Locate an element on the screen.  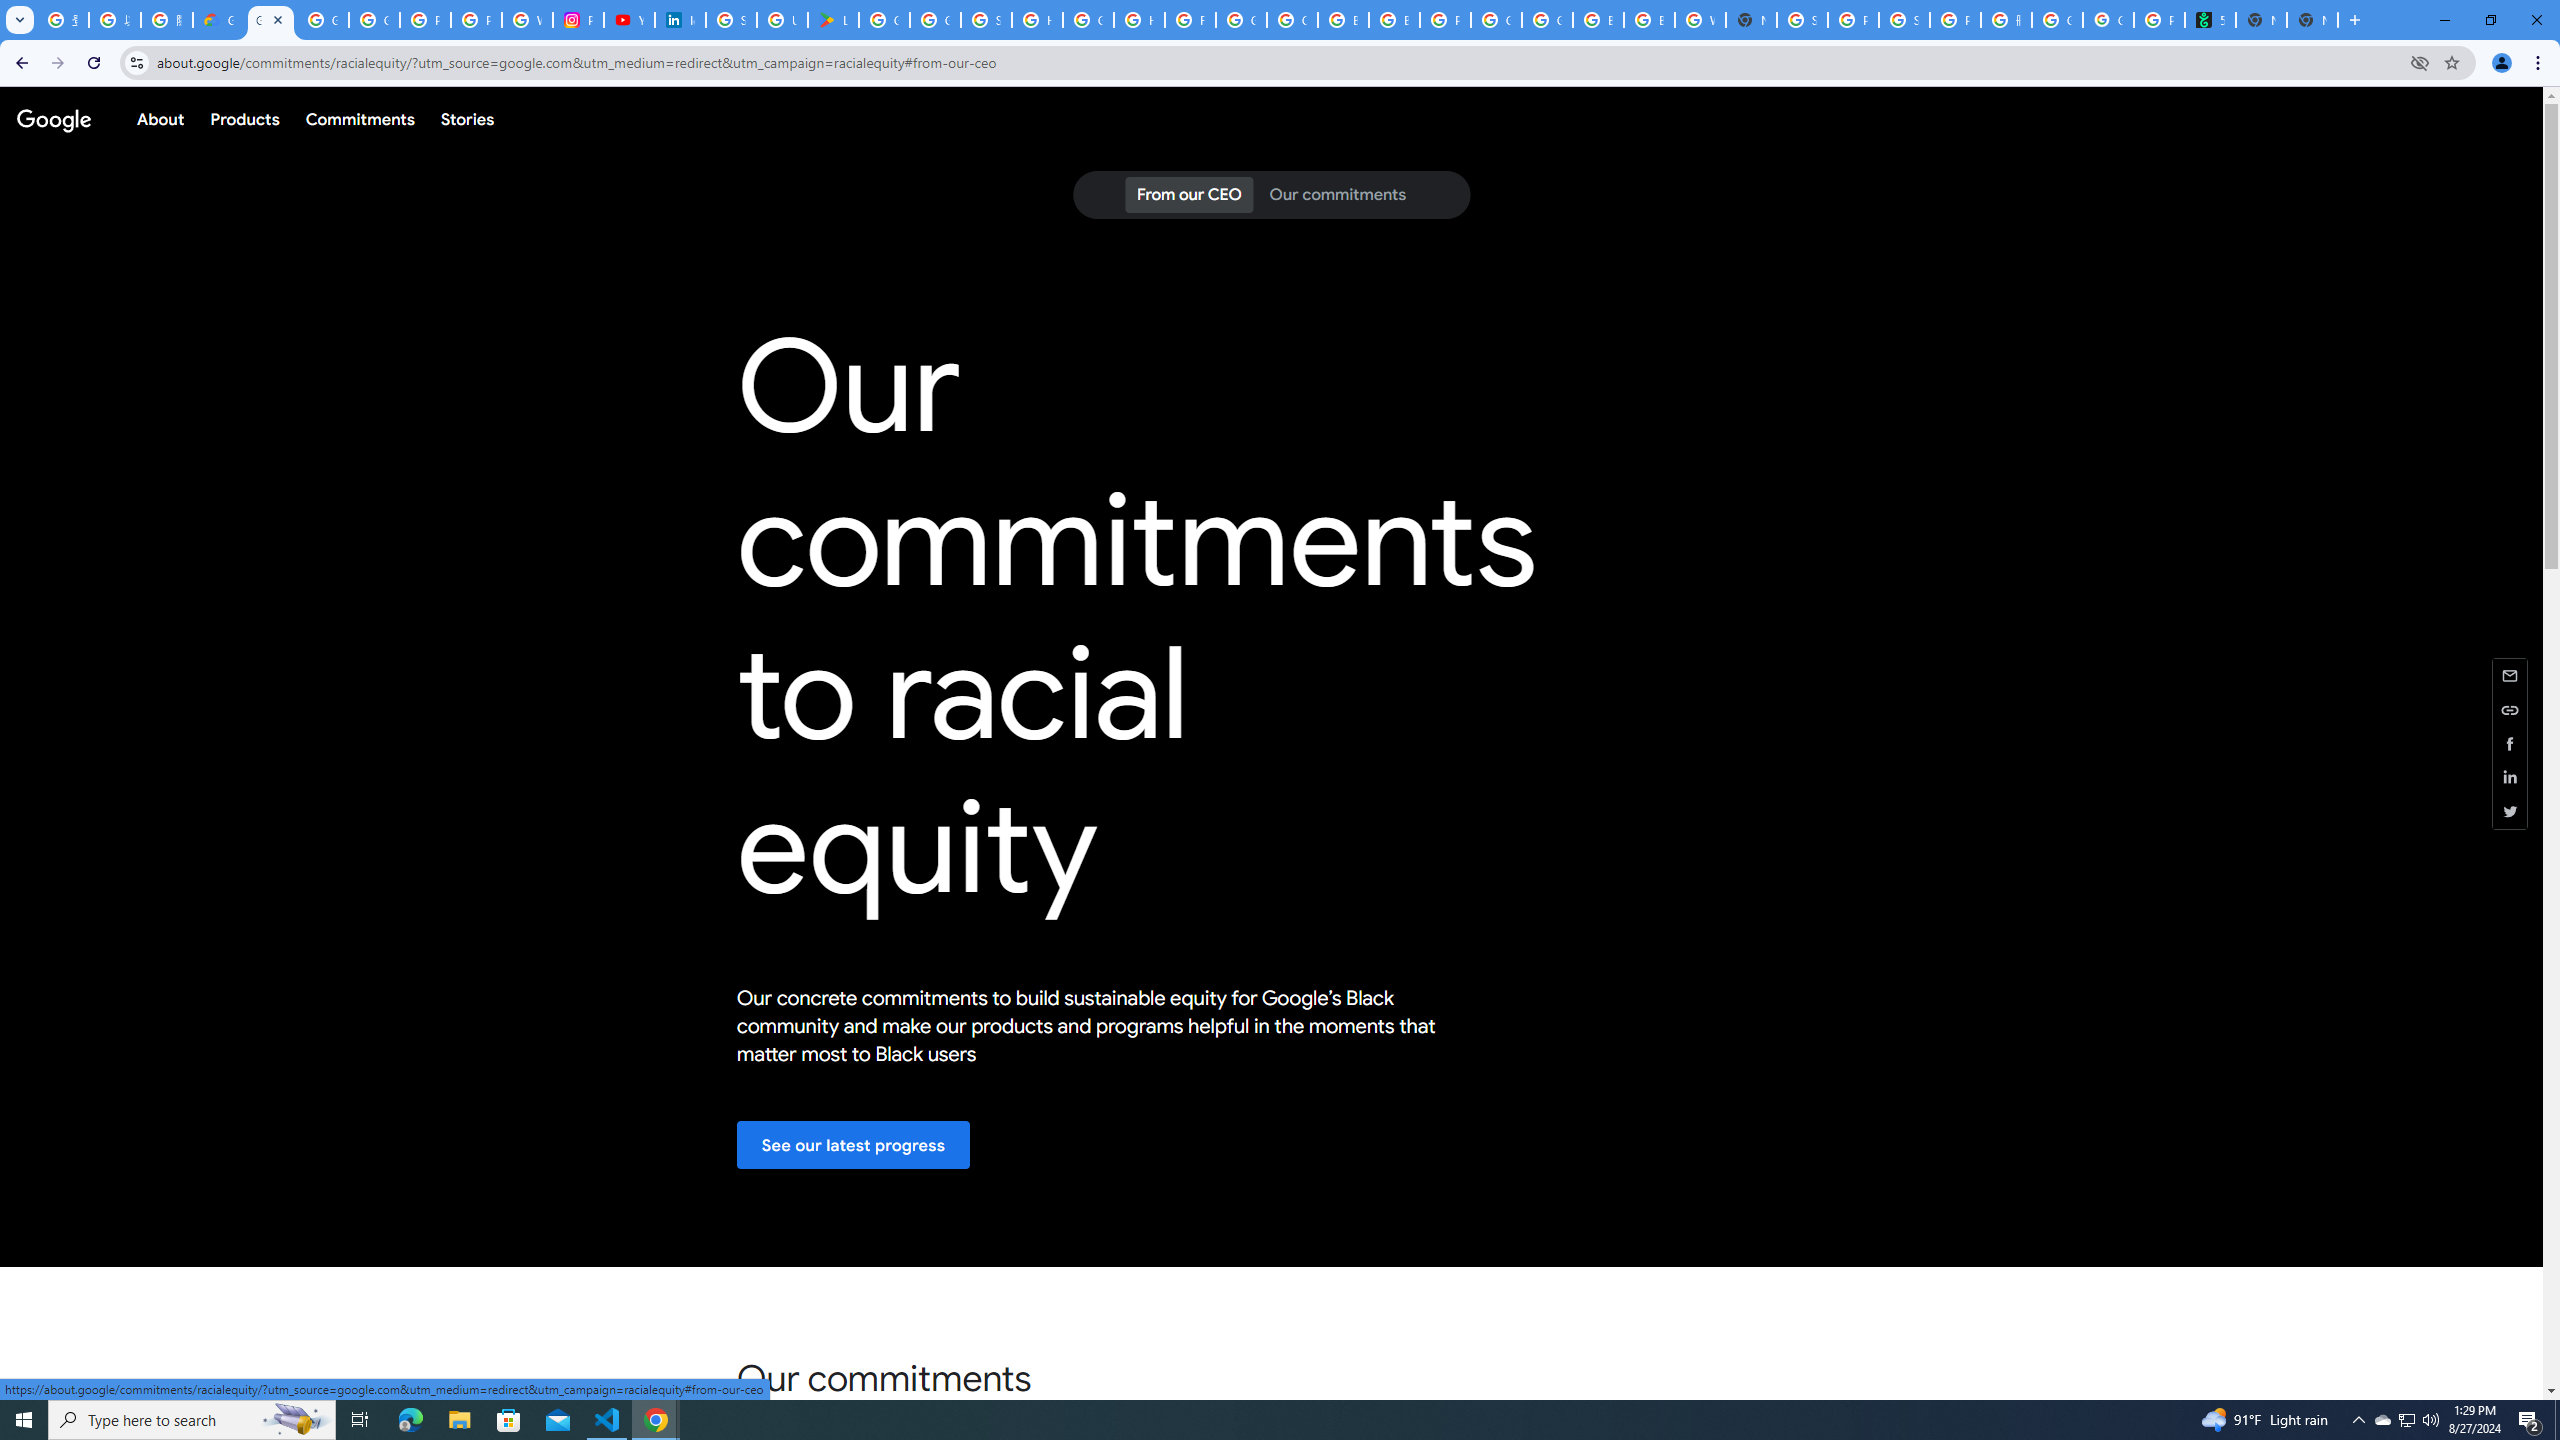
From our CEO: Jump to page section is located at coordinates (1188, 195).